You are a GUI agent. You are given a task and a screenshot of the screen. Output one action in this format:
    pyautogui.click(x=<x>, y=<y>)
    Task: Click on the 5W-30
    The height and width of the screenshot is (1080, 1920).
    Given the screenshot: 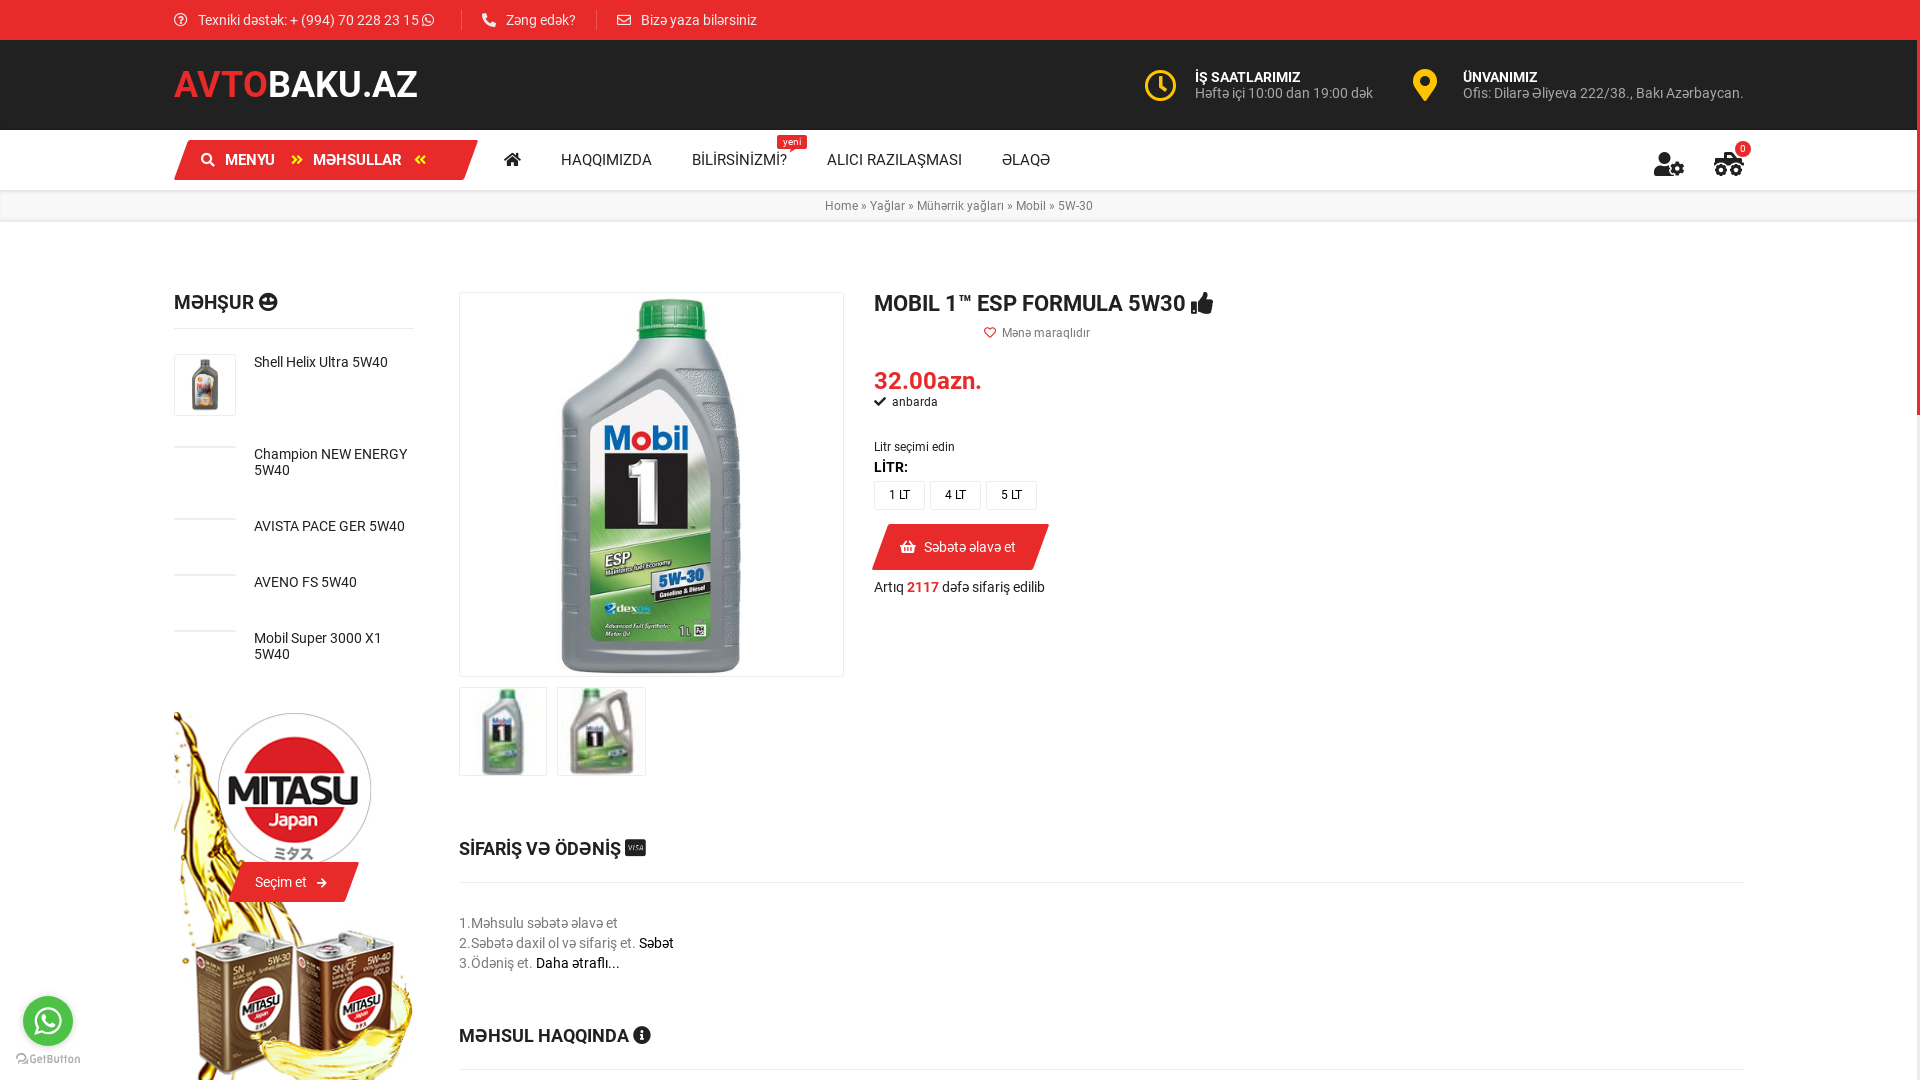 What is the action you would take?
    pyautogui.click(x=1076, y=206)
    